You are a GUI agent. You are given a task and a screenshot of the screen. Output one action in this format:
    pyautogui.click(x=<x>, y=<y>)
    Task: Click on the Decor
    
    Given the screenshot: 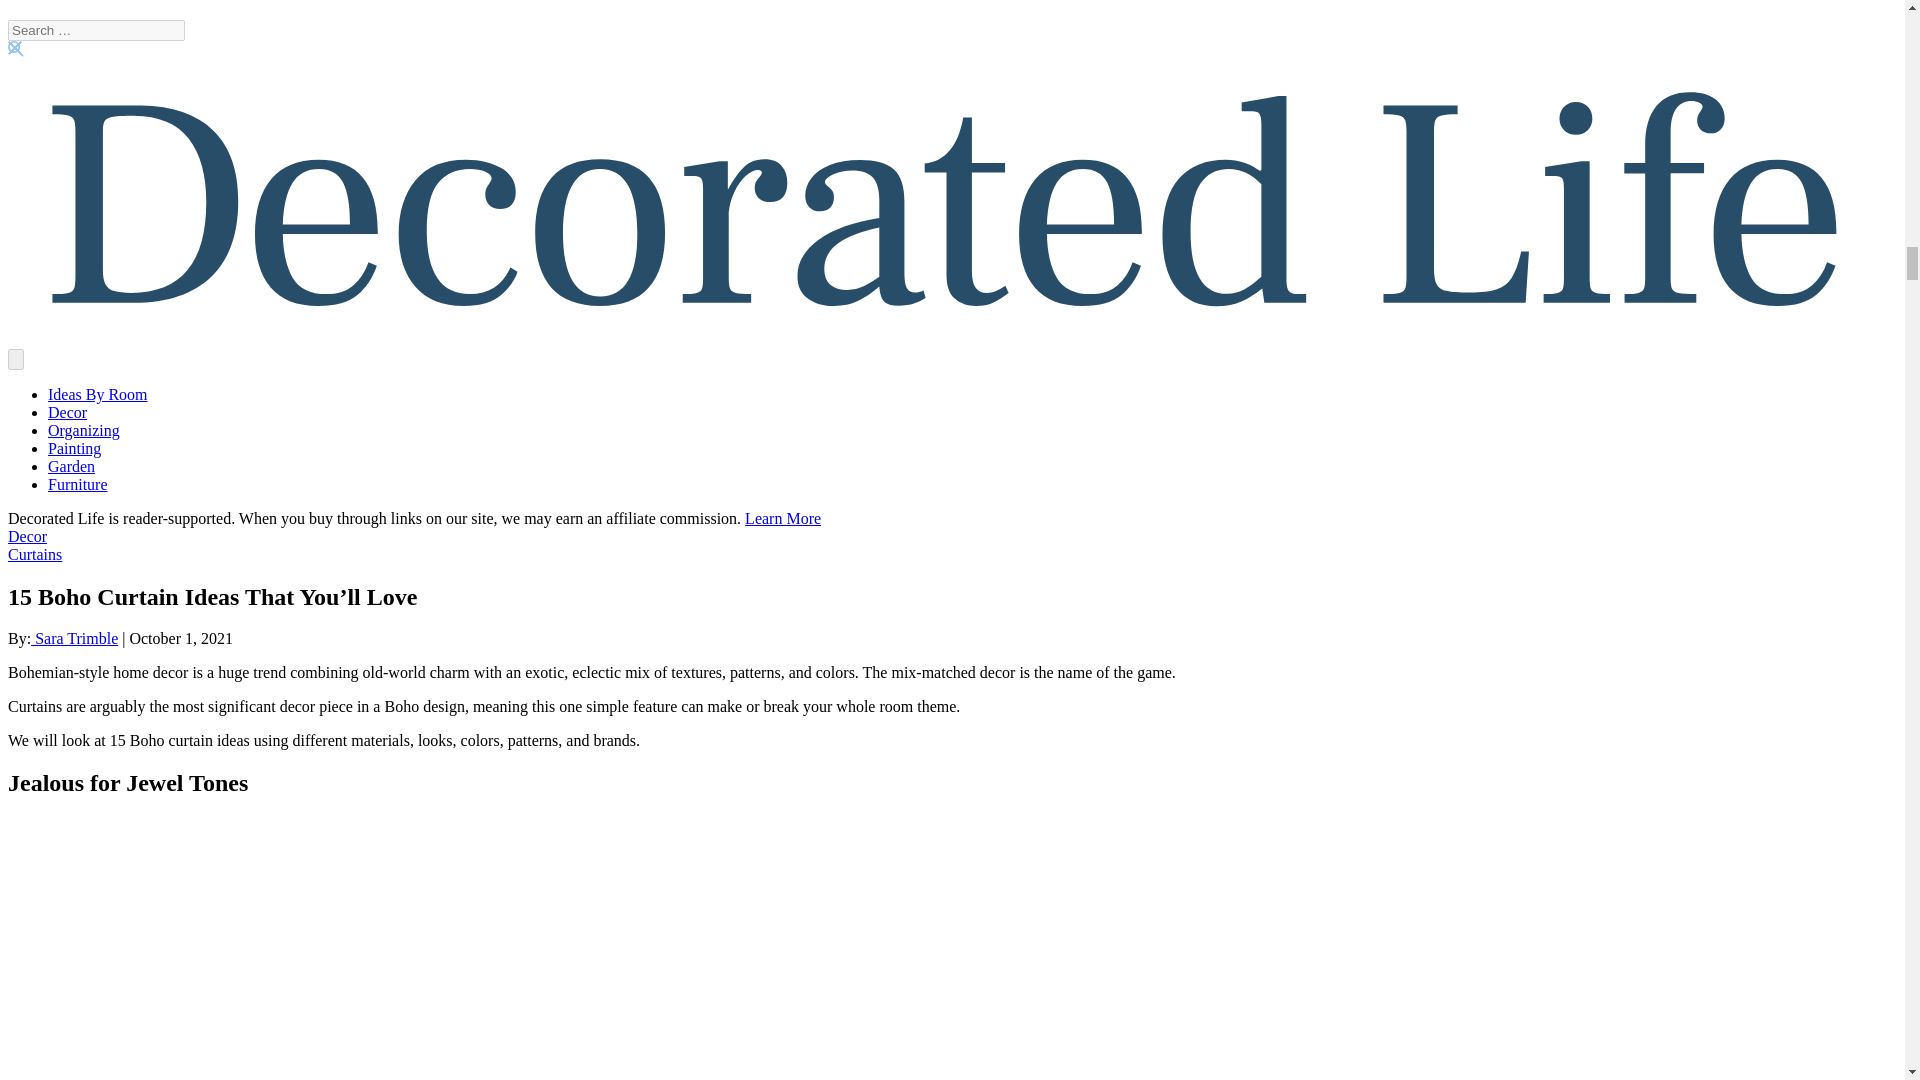 What is the action you would take?
    pyautogui.click(x=67, y=412)
    